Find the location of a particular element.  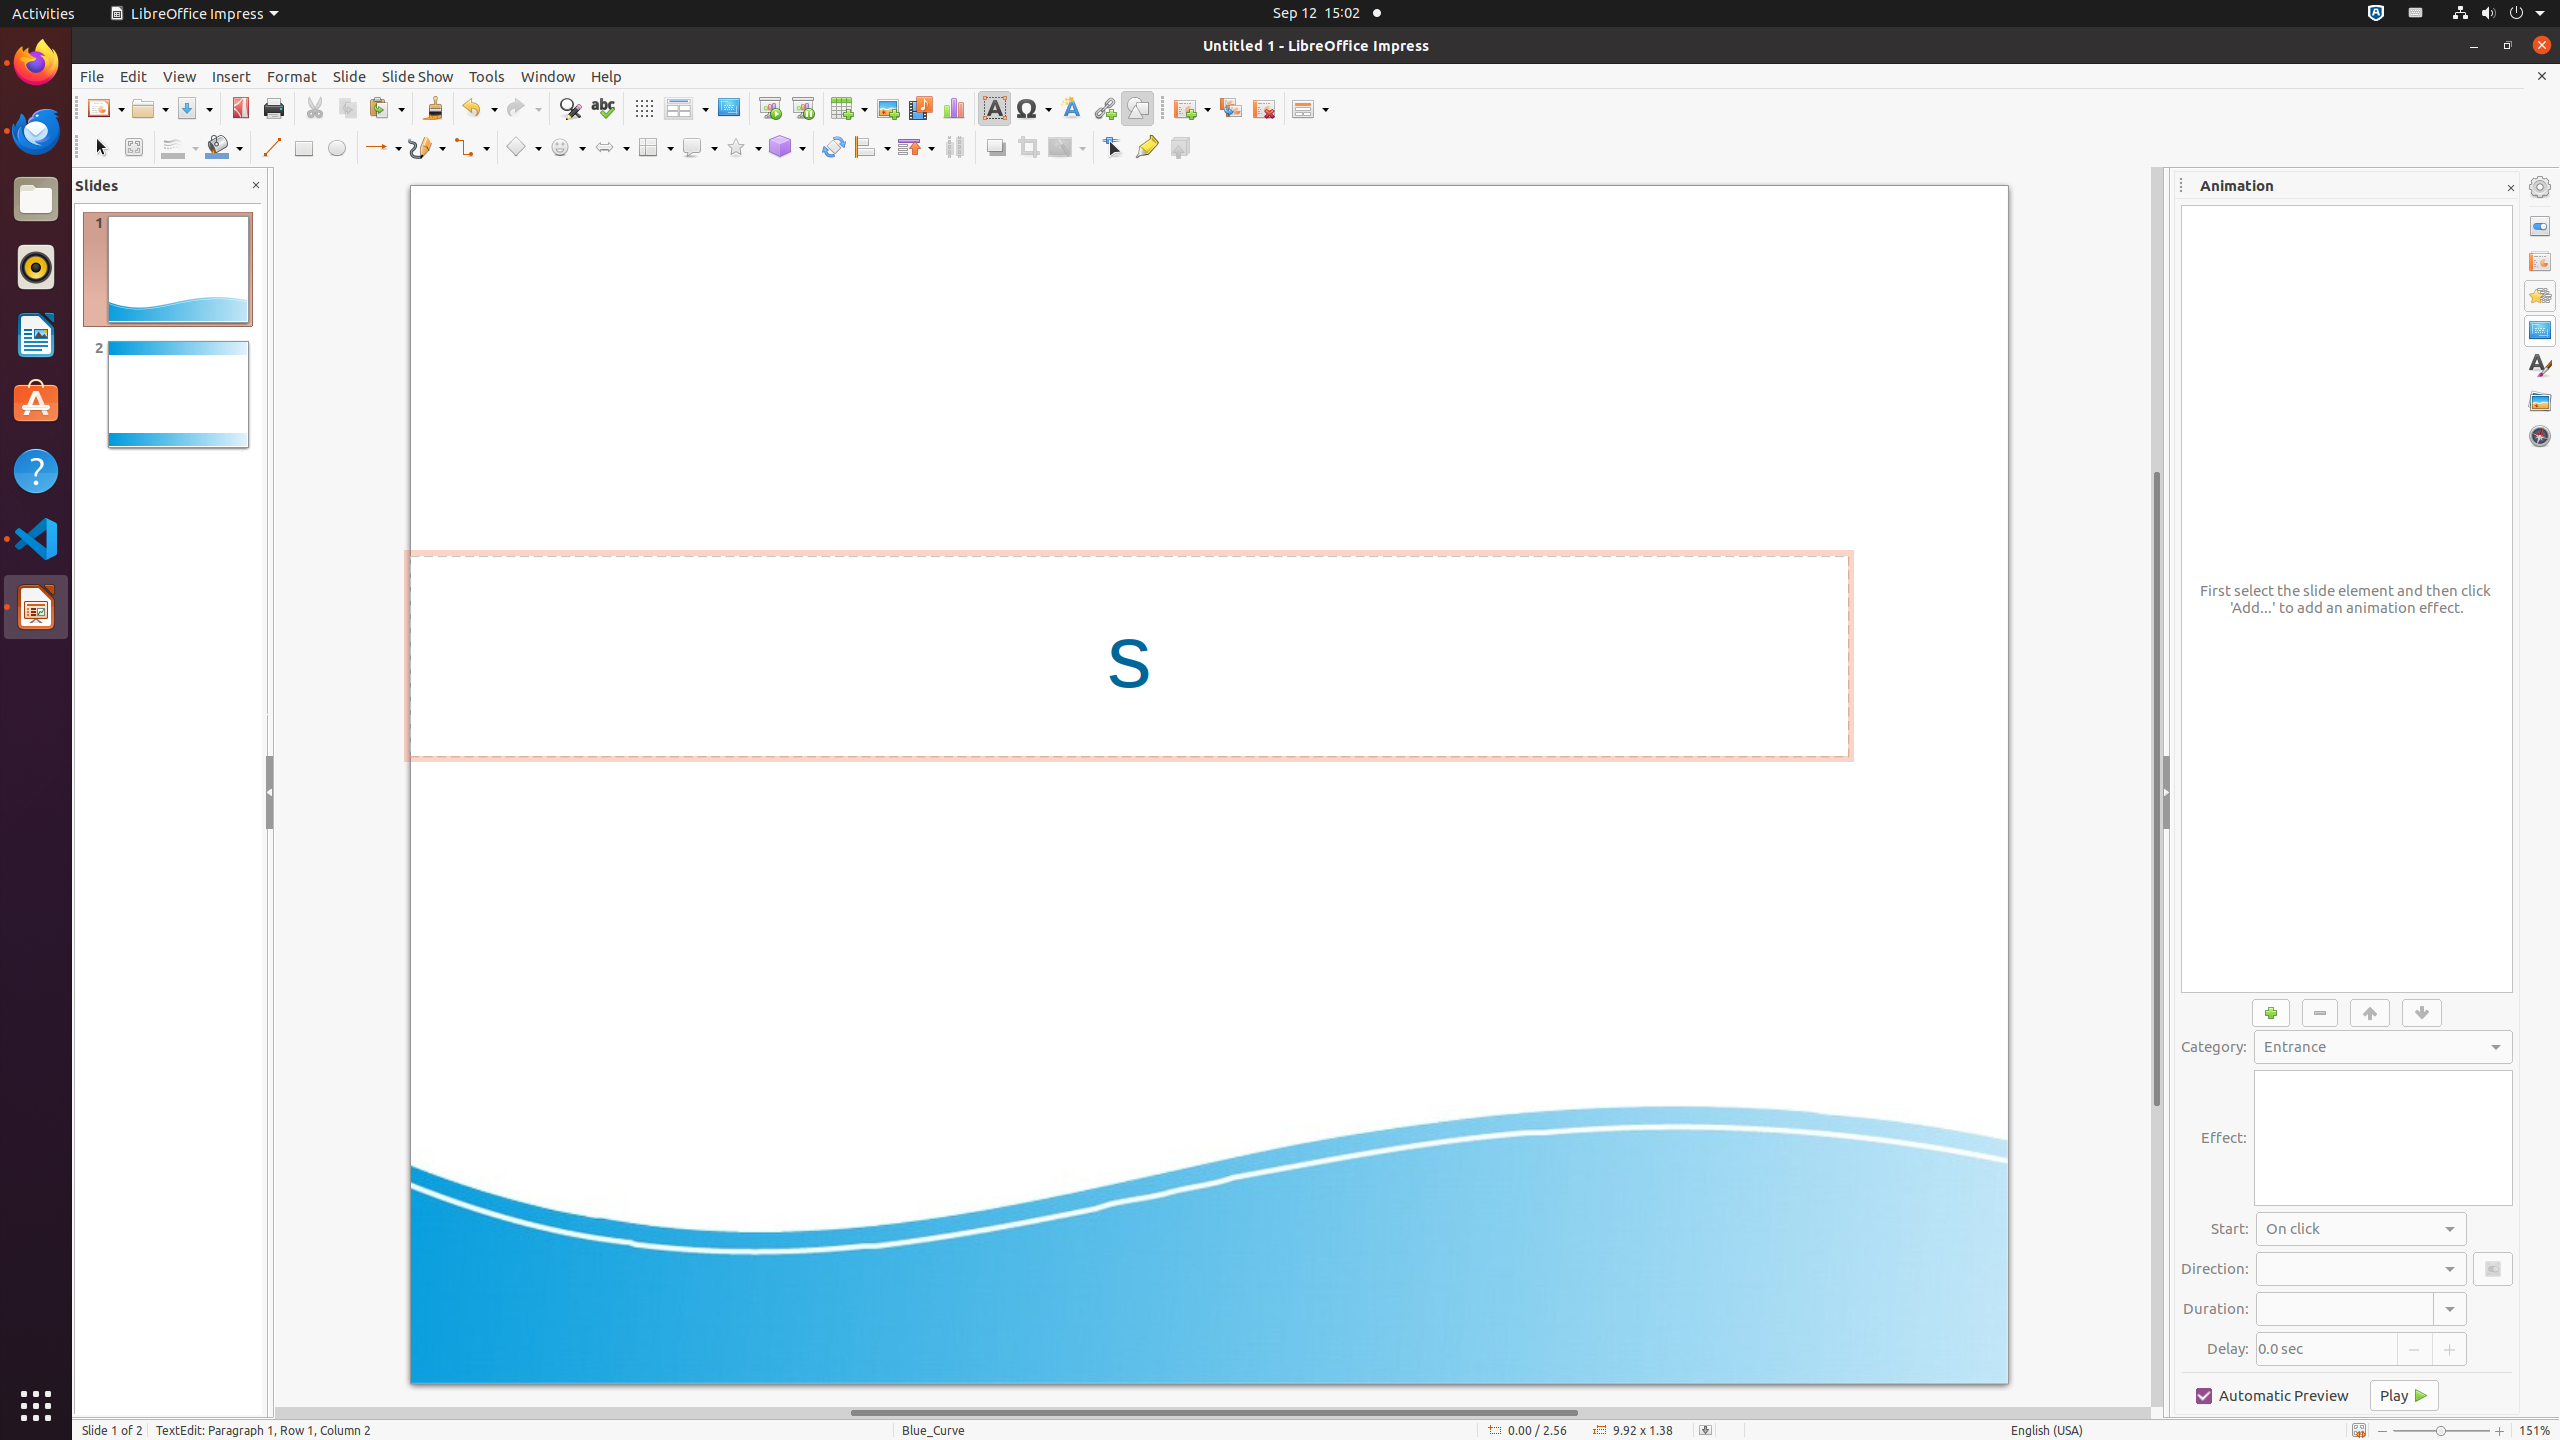

Redo is located at coordinates (523, 108).